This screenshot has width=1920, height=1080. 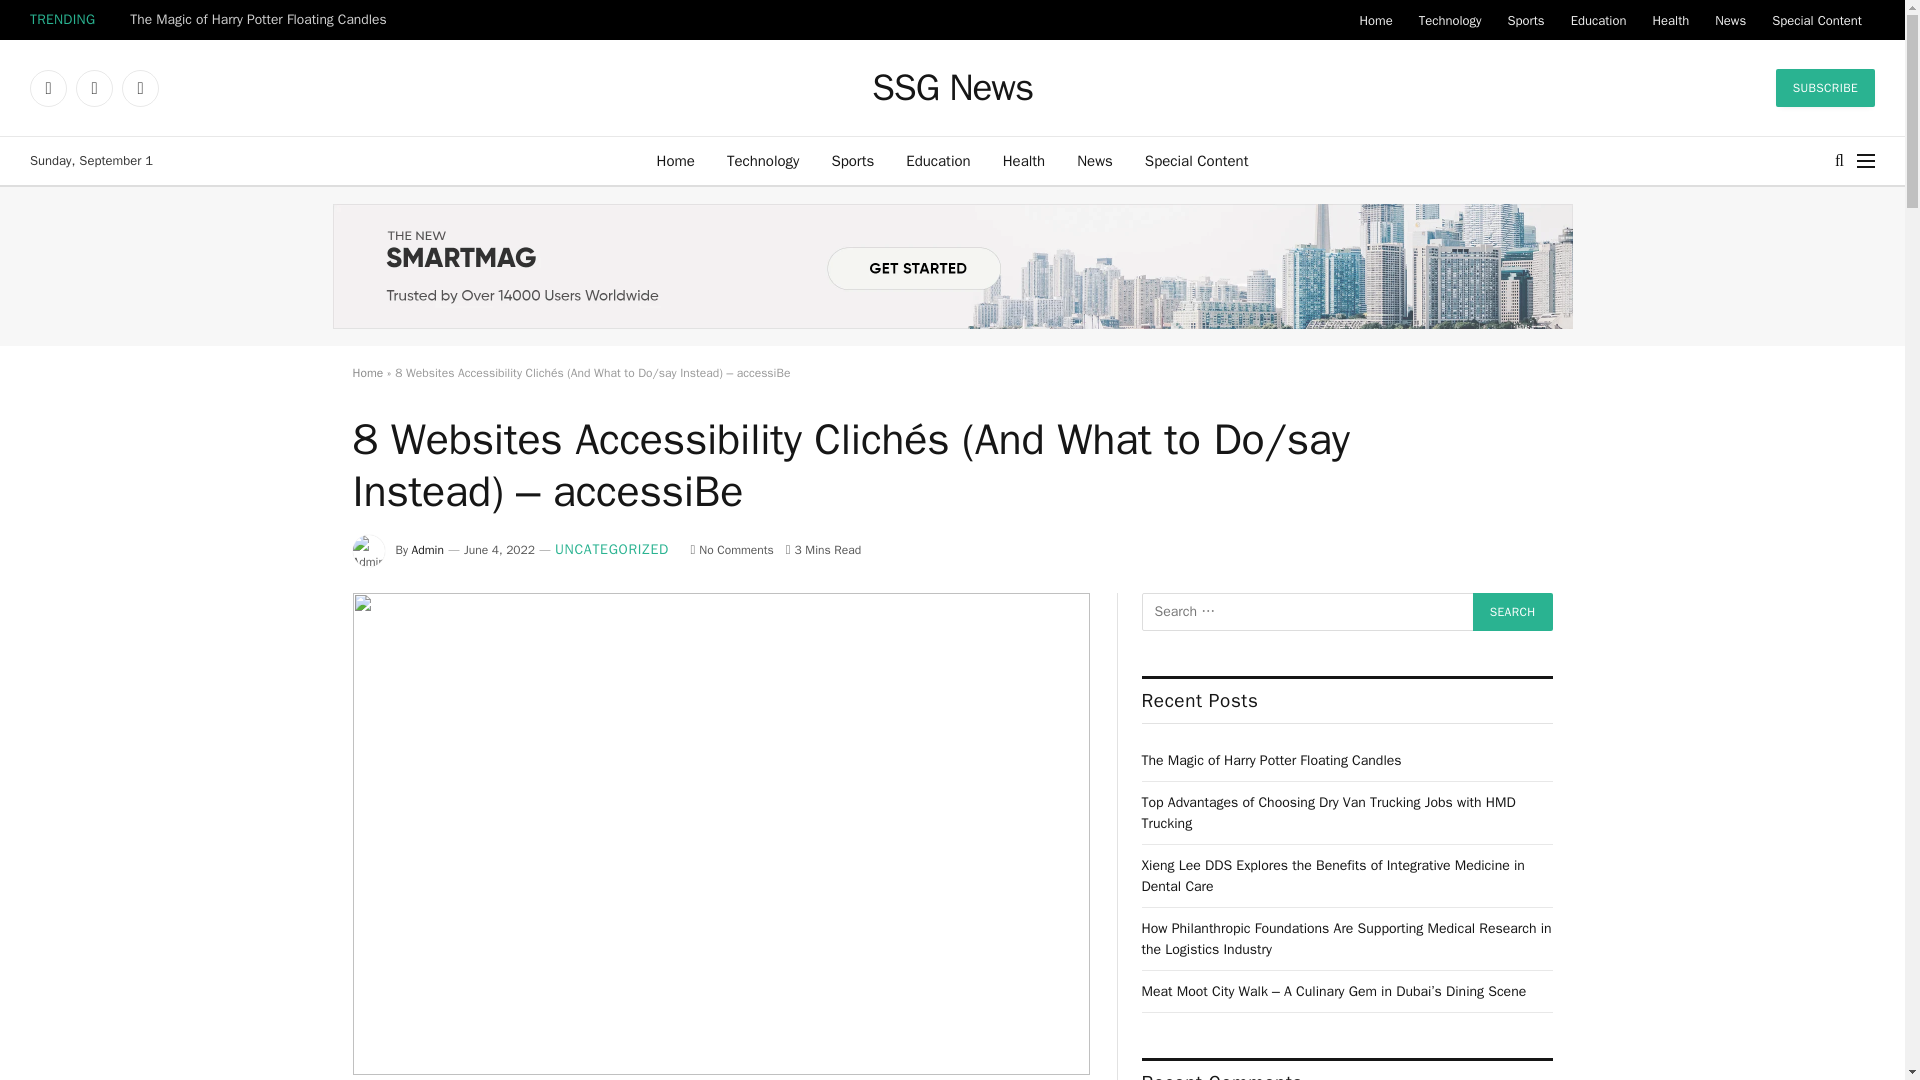 What do you see at coordinates (262, 20) in the screenshot?
I see `The Magic of Harry Potter Floating Candles` at bounding box center [262, 20].